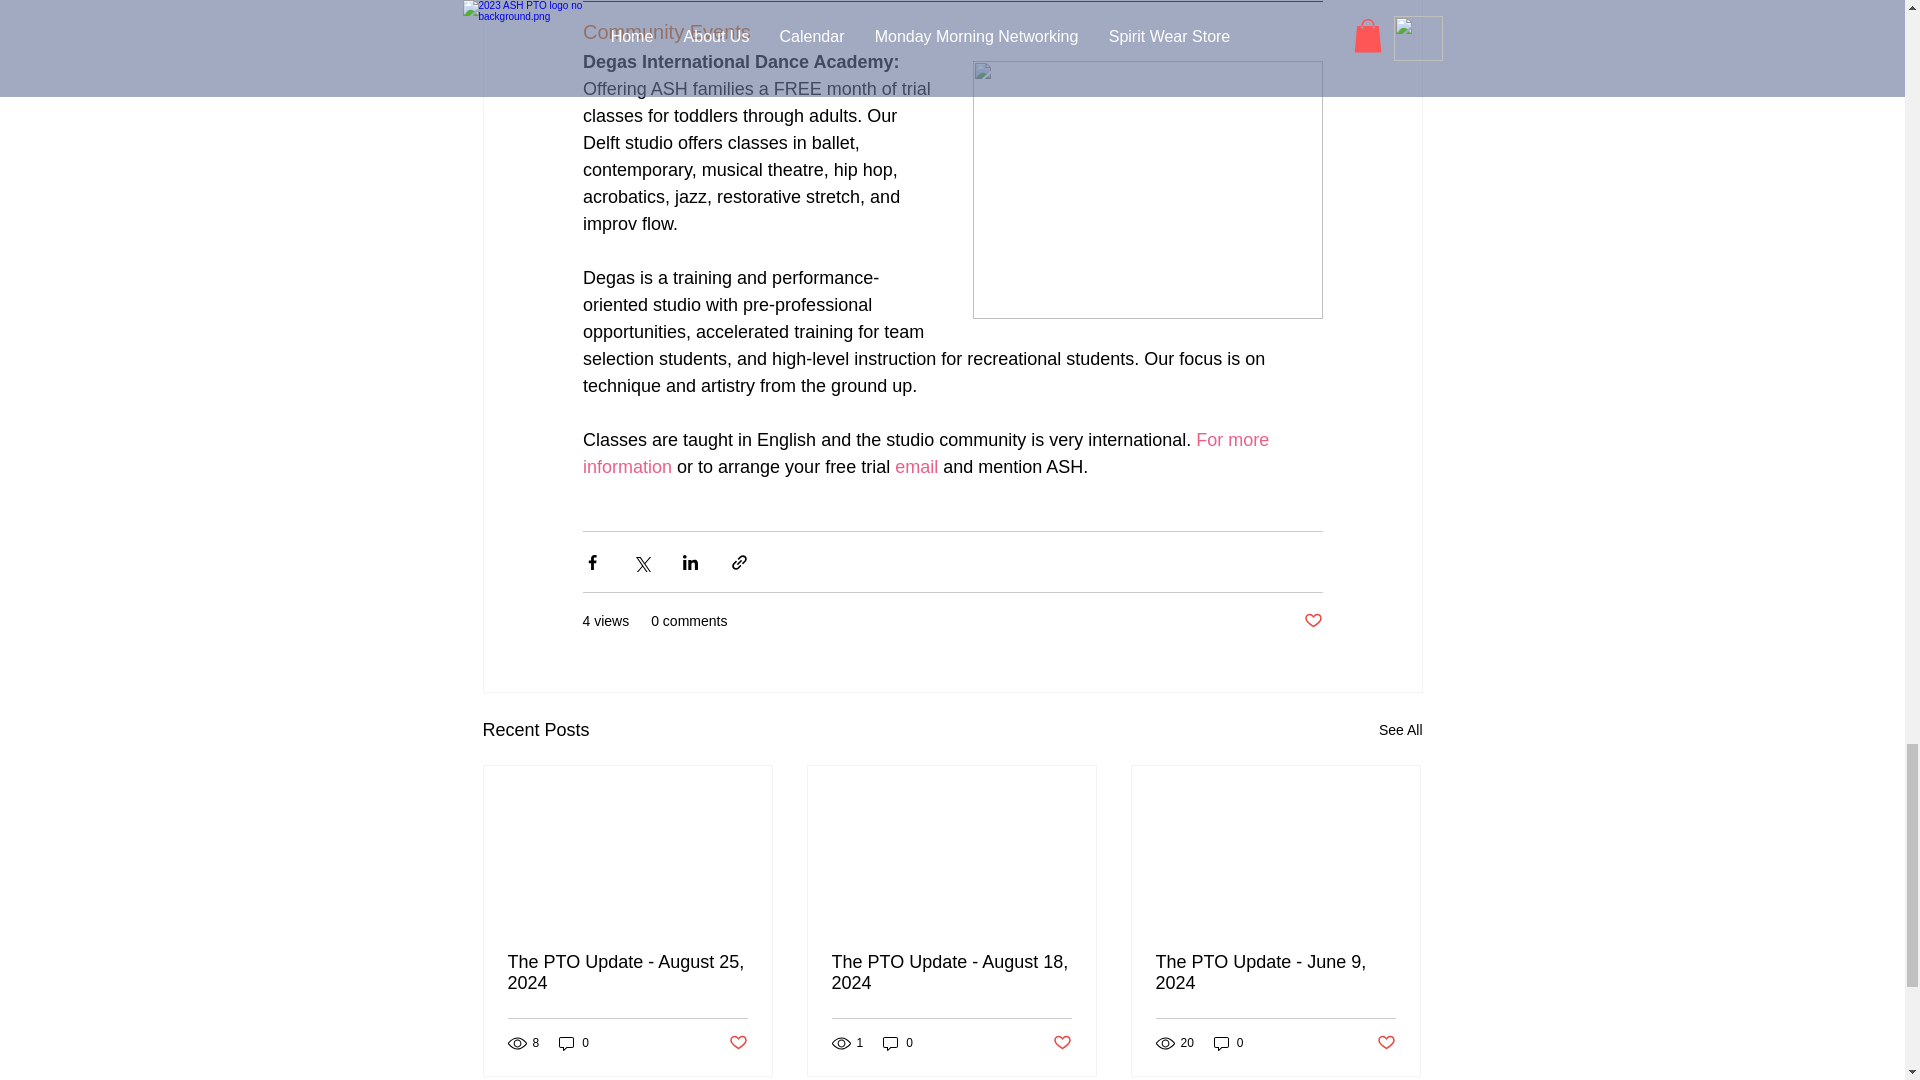 This screenshot has width=1920, height=1080. I want to click on 0, so click(574, 1043).